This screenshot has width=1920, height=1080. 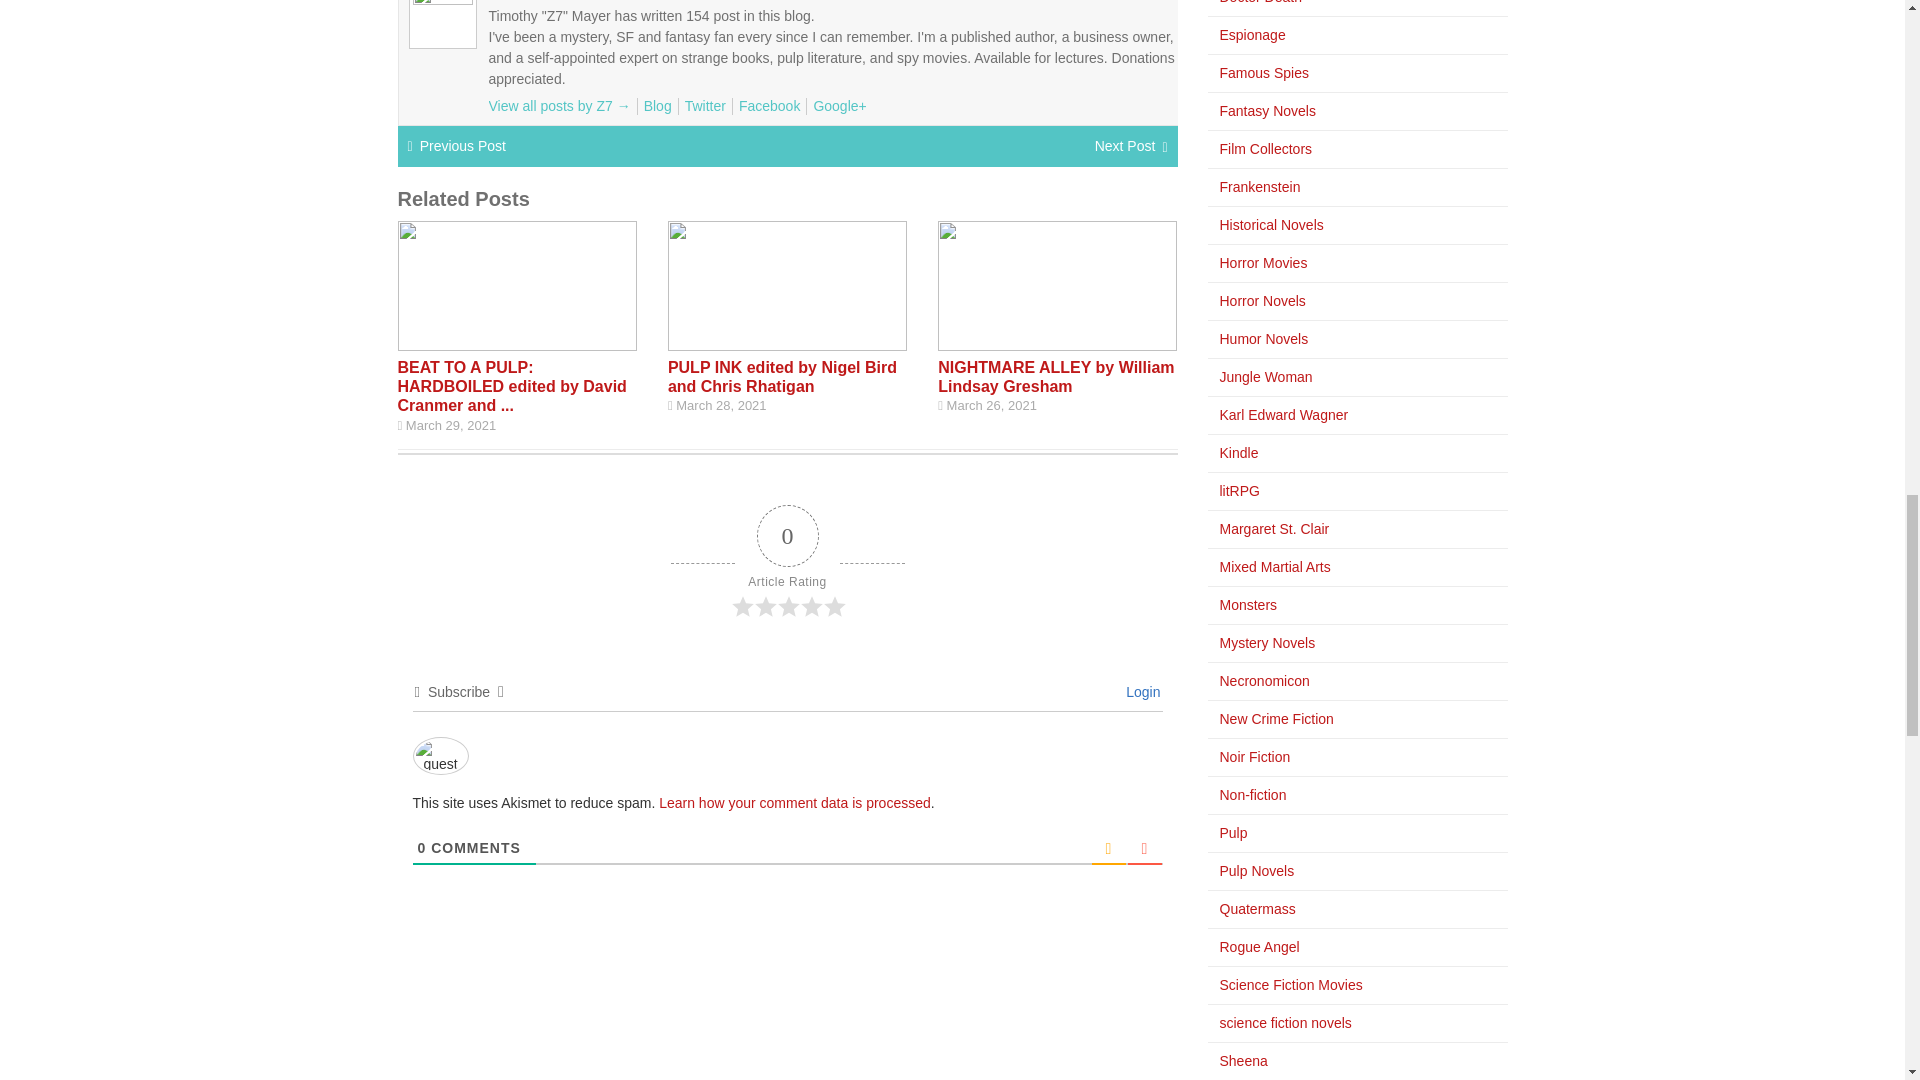 I want to click on BEAT TO A PULP: HARDBOILED edited by David Cranmer and ..., so click(x=512, y=386).